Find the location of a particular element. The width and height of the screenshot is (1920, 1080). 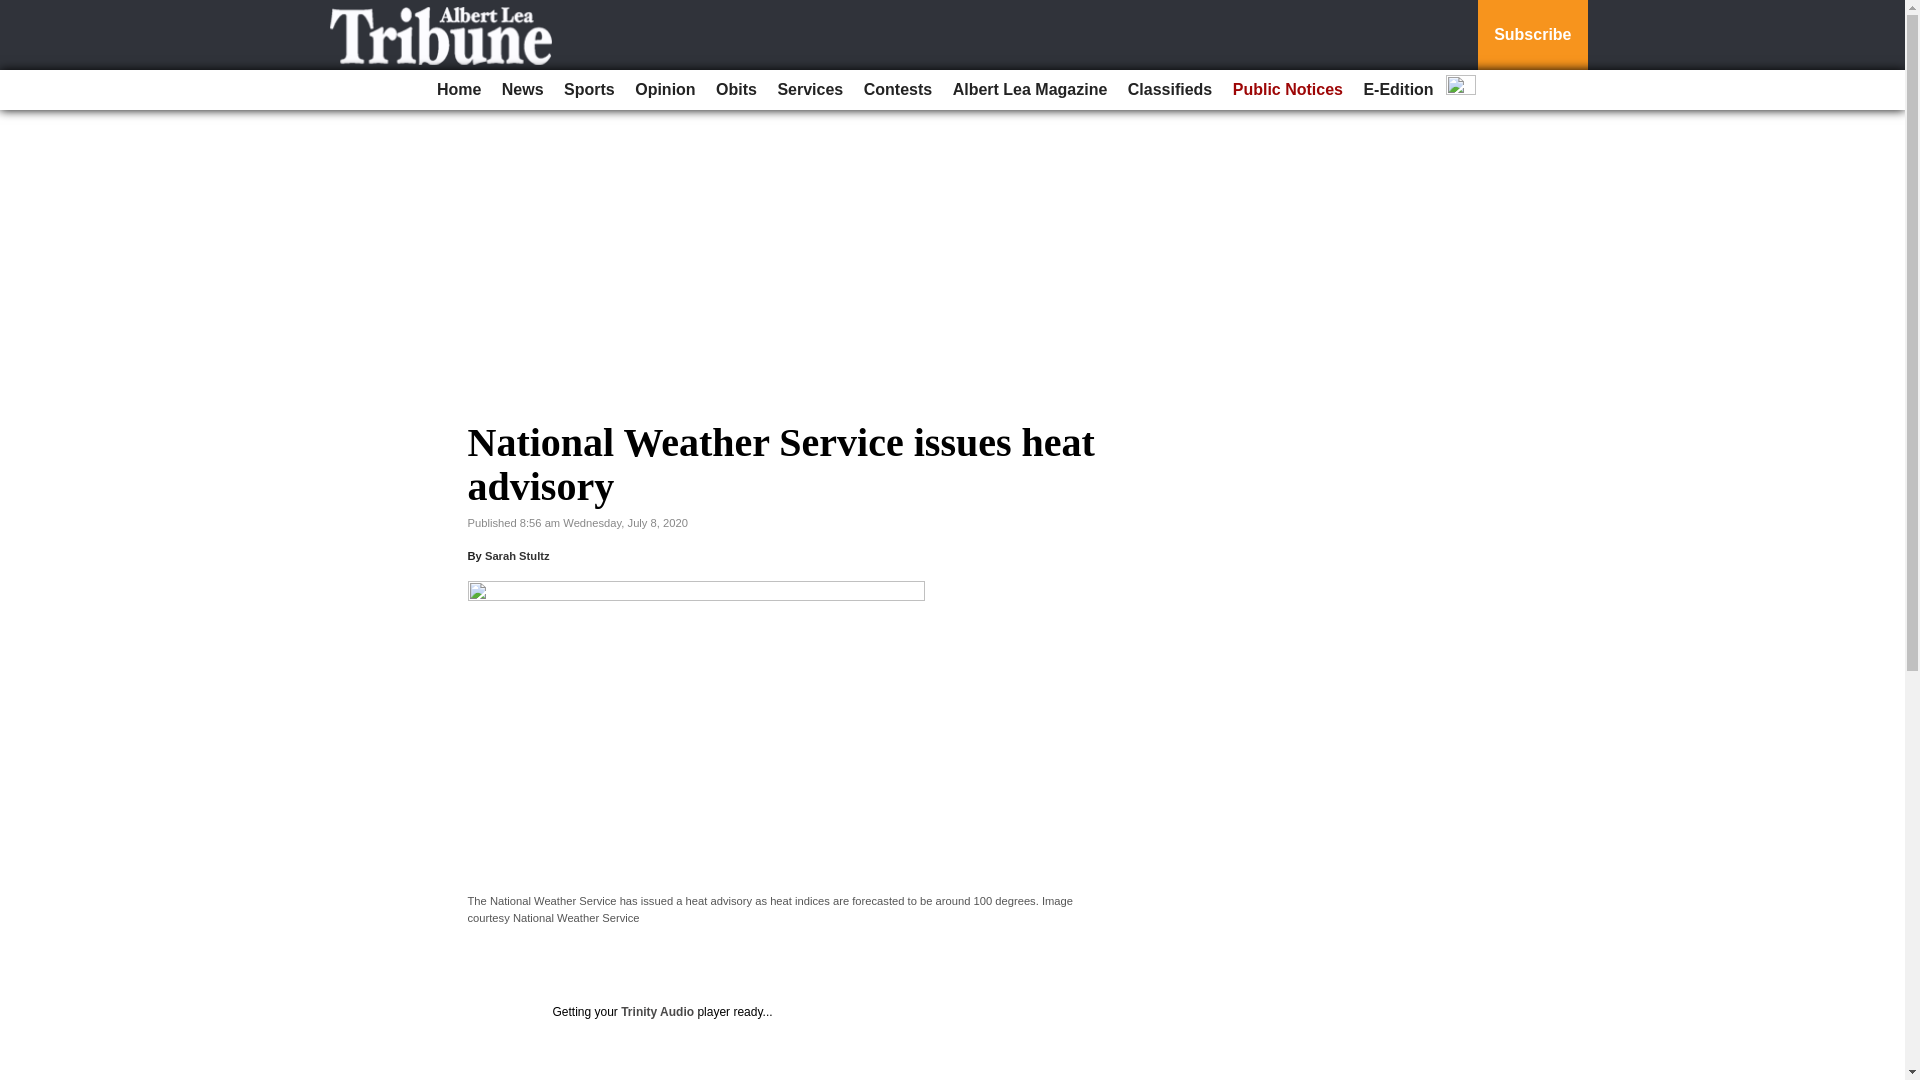

News is located at coordinates (522, 90).